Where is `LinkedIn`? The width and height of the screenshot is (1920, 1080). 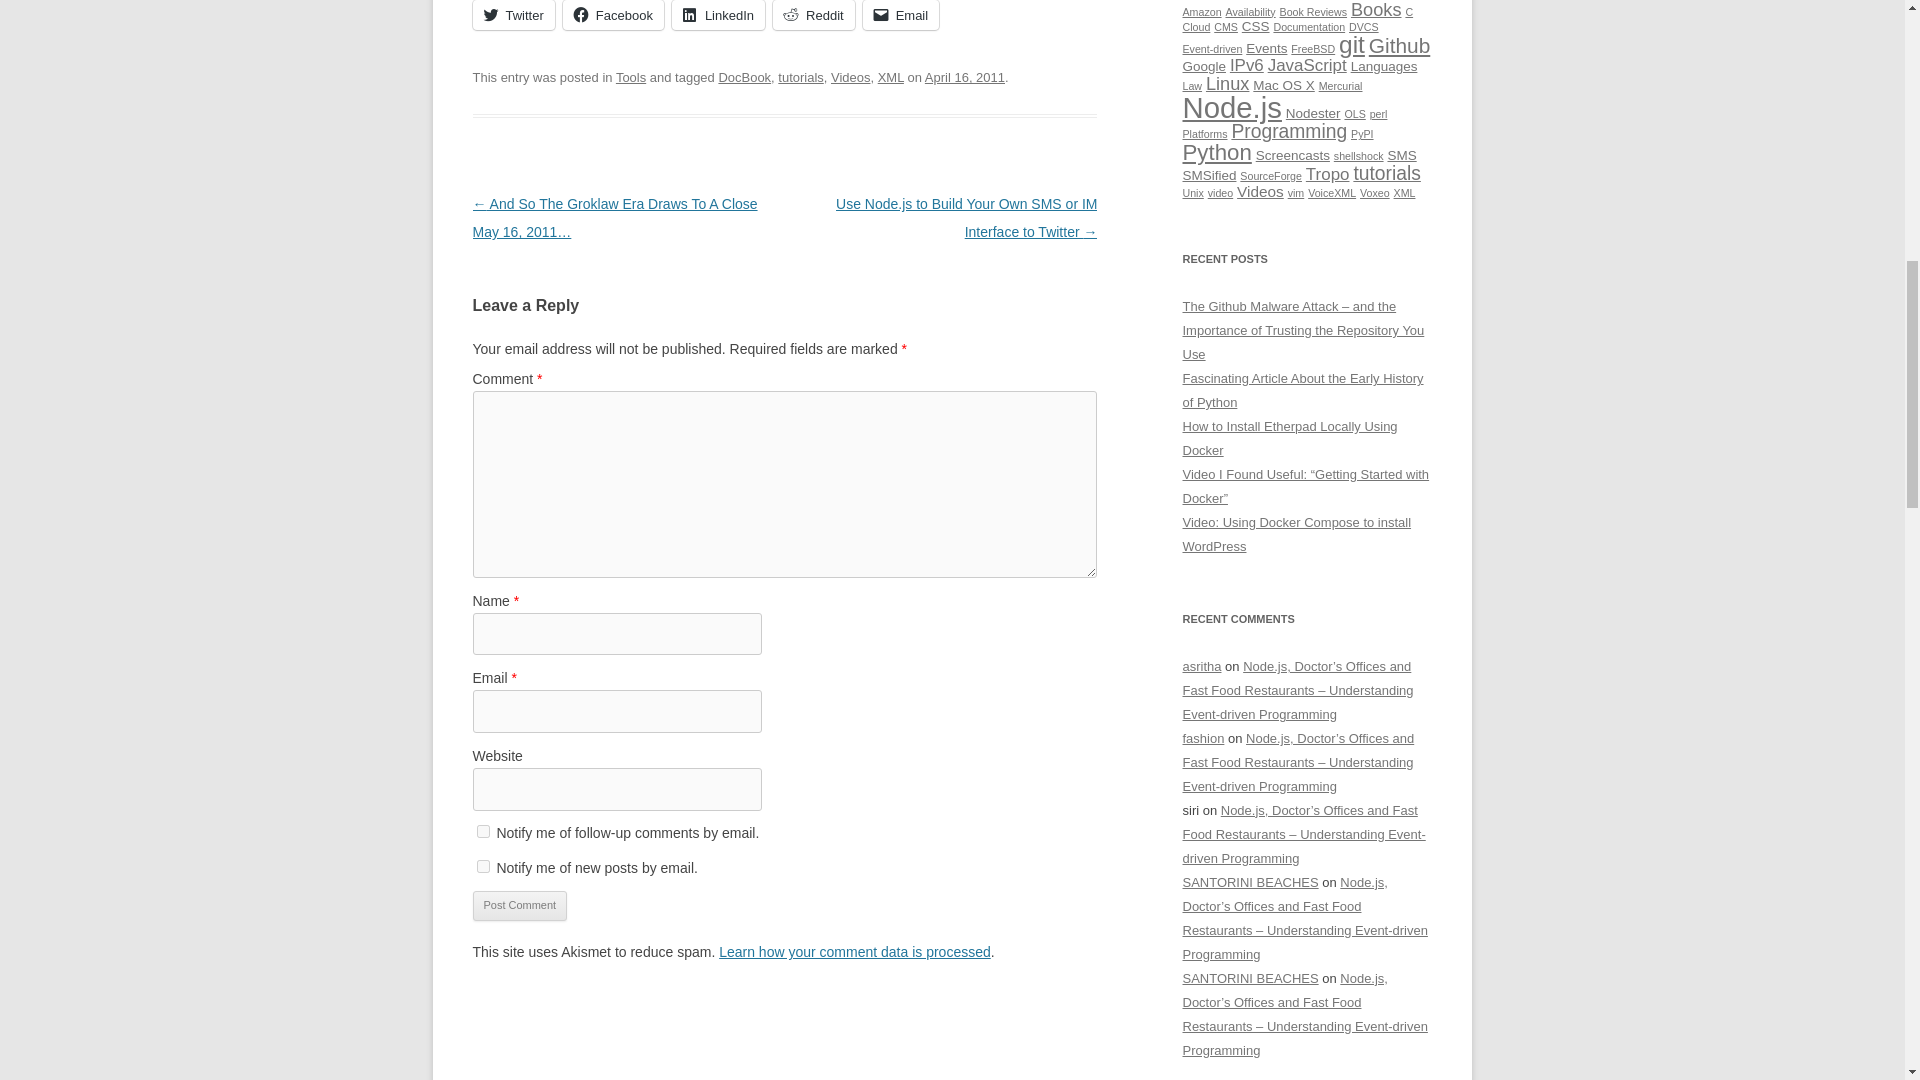 LinkedIn is located at coordinates (718, 15).